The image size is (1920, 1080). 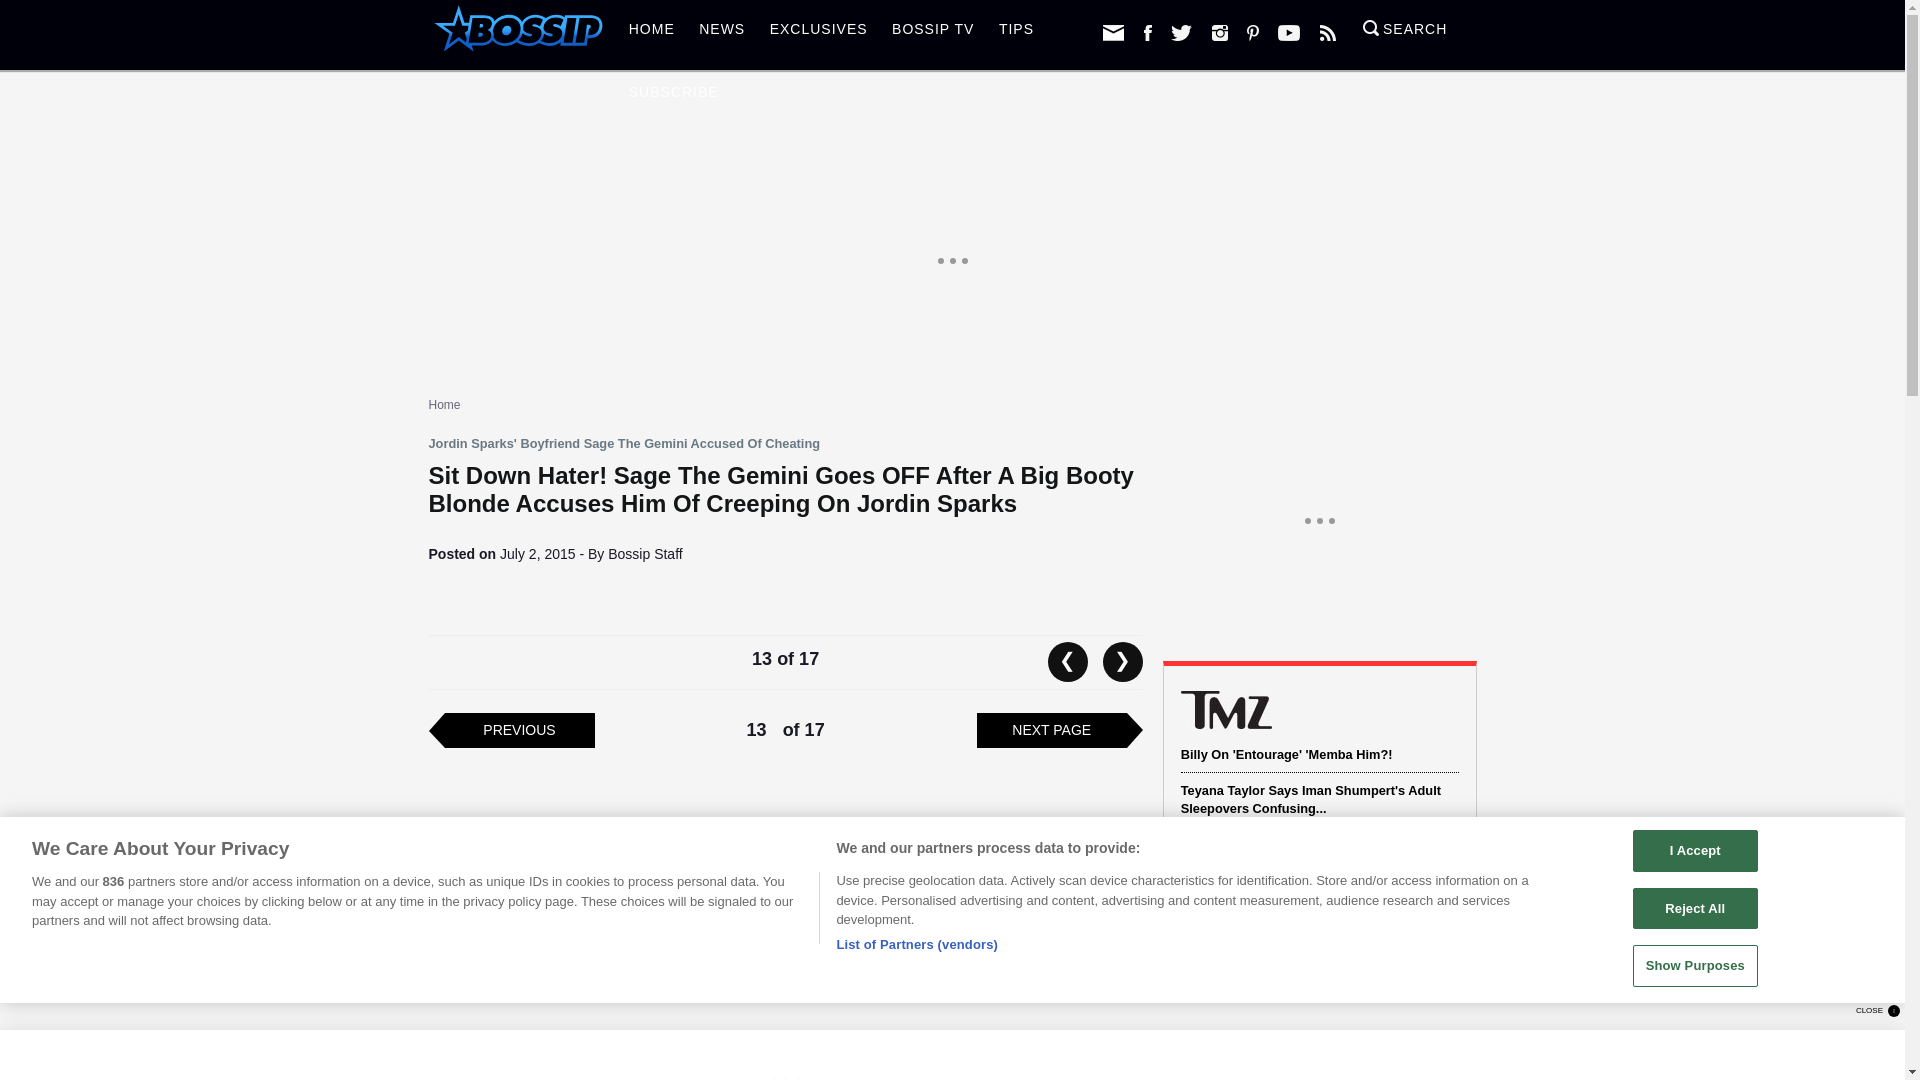 What do you see at coordinates (444, 404) in the screenshot?
I see `Home` at bounding box center [444, 404].